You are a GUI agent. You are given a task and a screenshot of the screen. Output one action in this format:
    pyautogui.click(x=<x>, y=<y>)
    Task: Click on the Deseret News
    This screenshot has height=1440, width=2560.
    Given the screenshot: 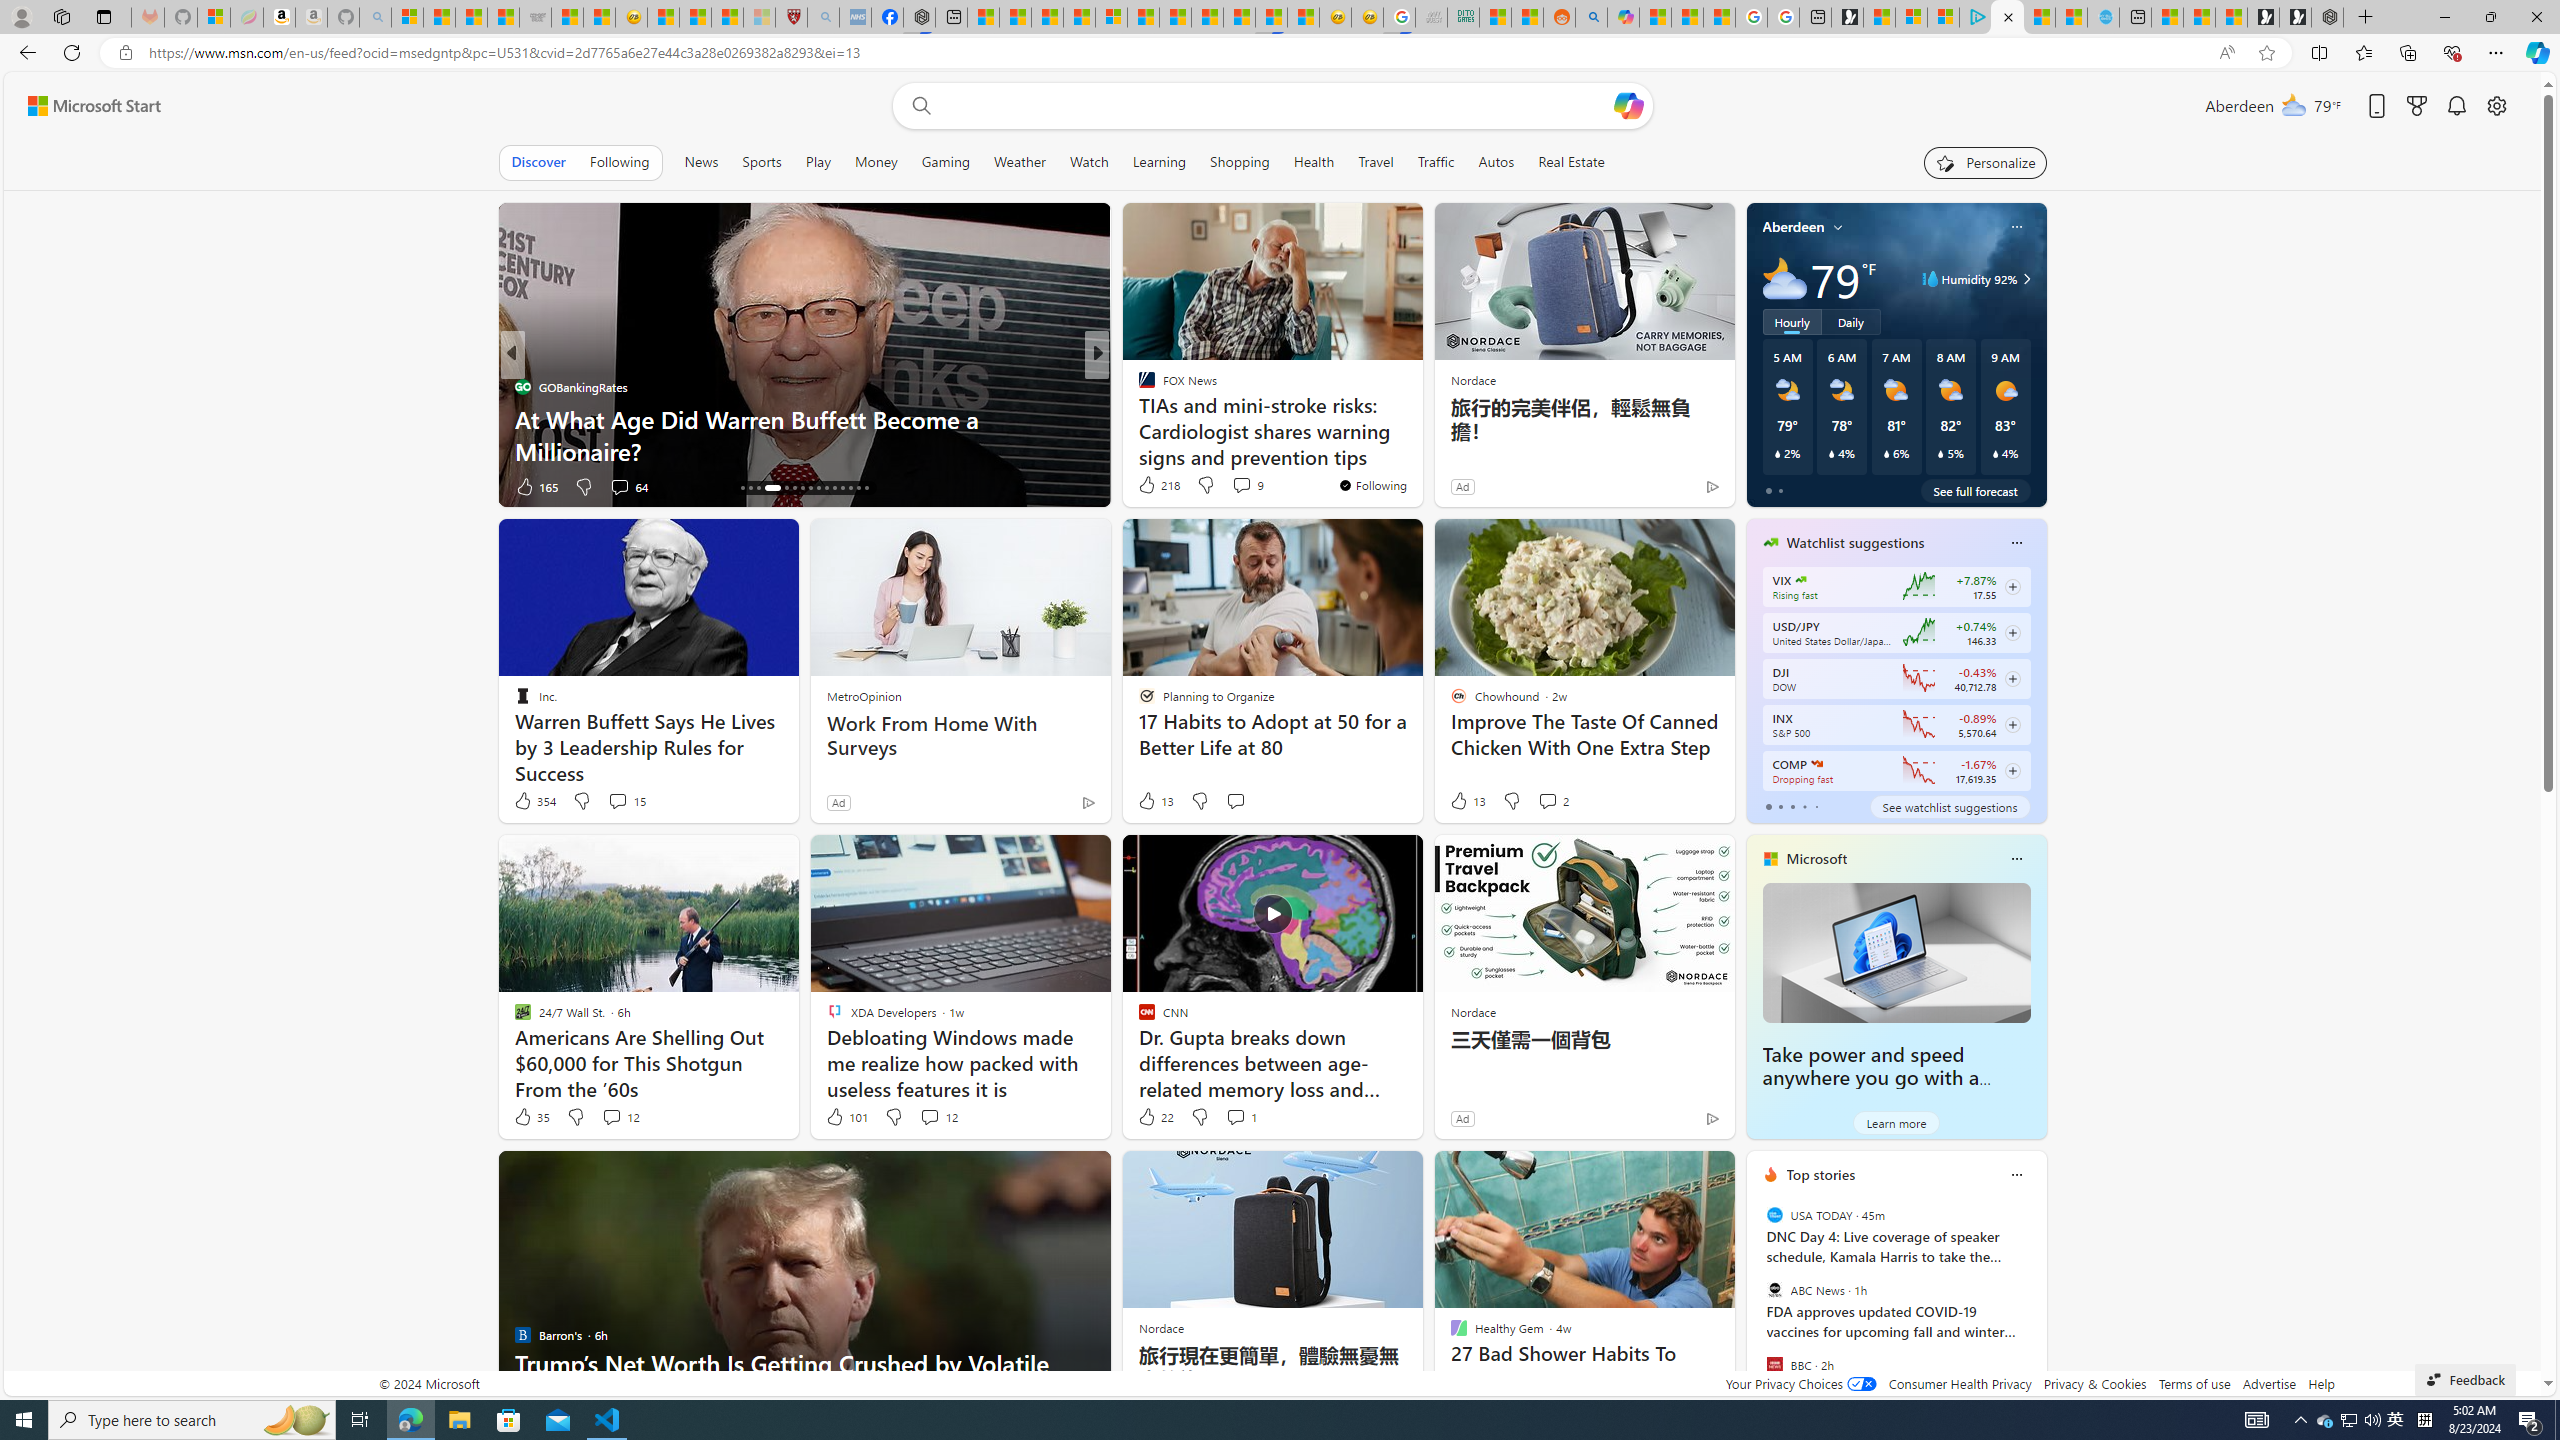 What is the action you would take?
    pyautogui.click(x=1137, y=418)
    